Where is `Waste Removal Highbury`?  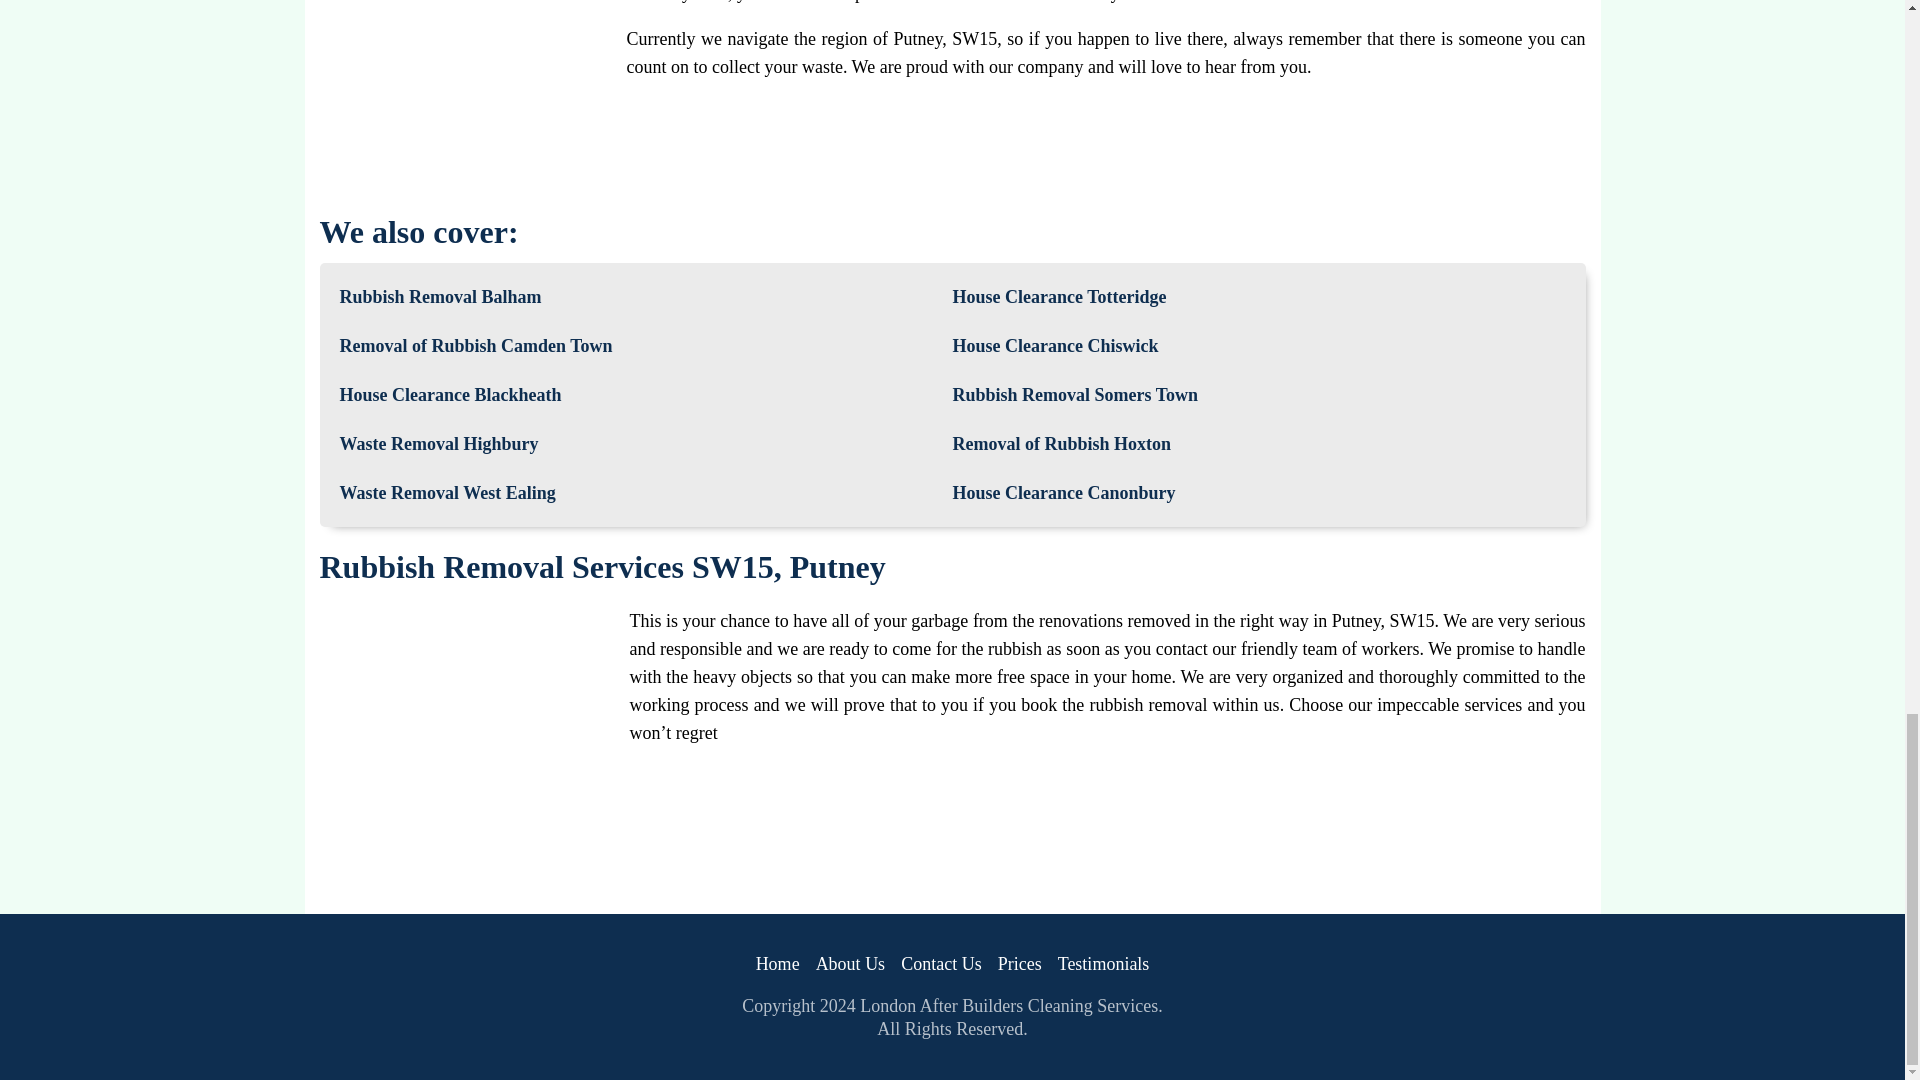
Waste Removal Highbury is located at coordinates (439, 444).